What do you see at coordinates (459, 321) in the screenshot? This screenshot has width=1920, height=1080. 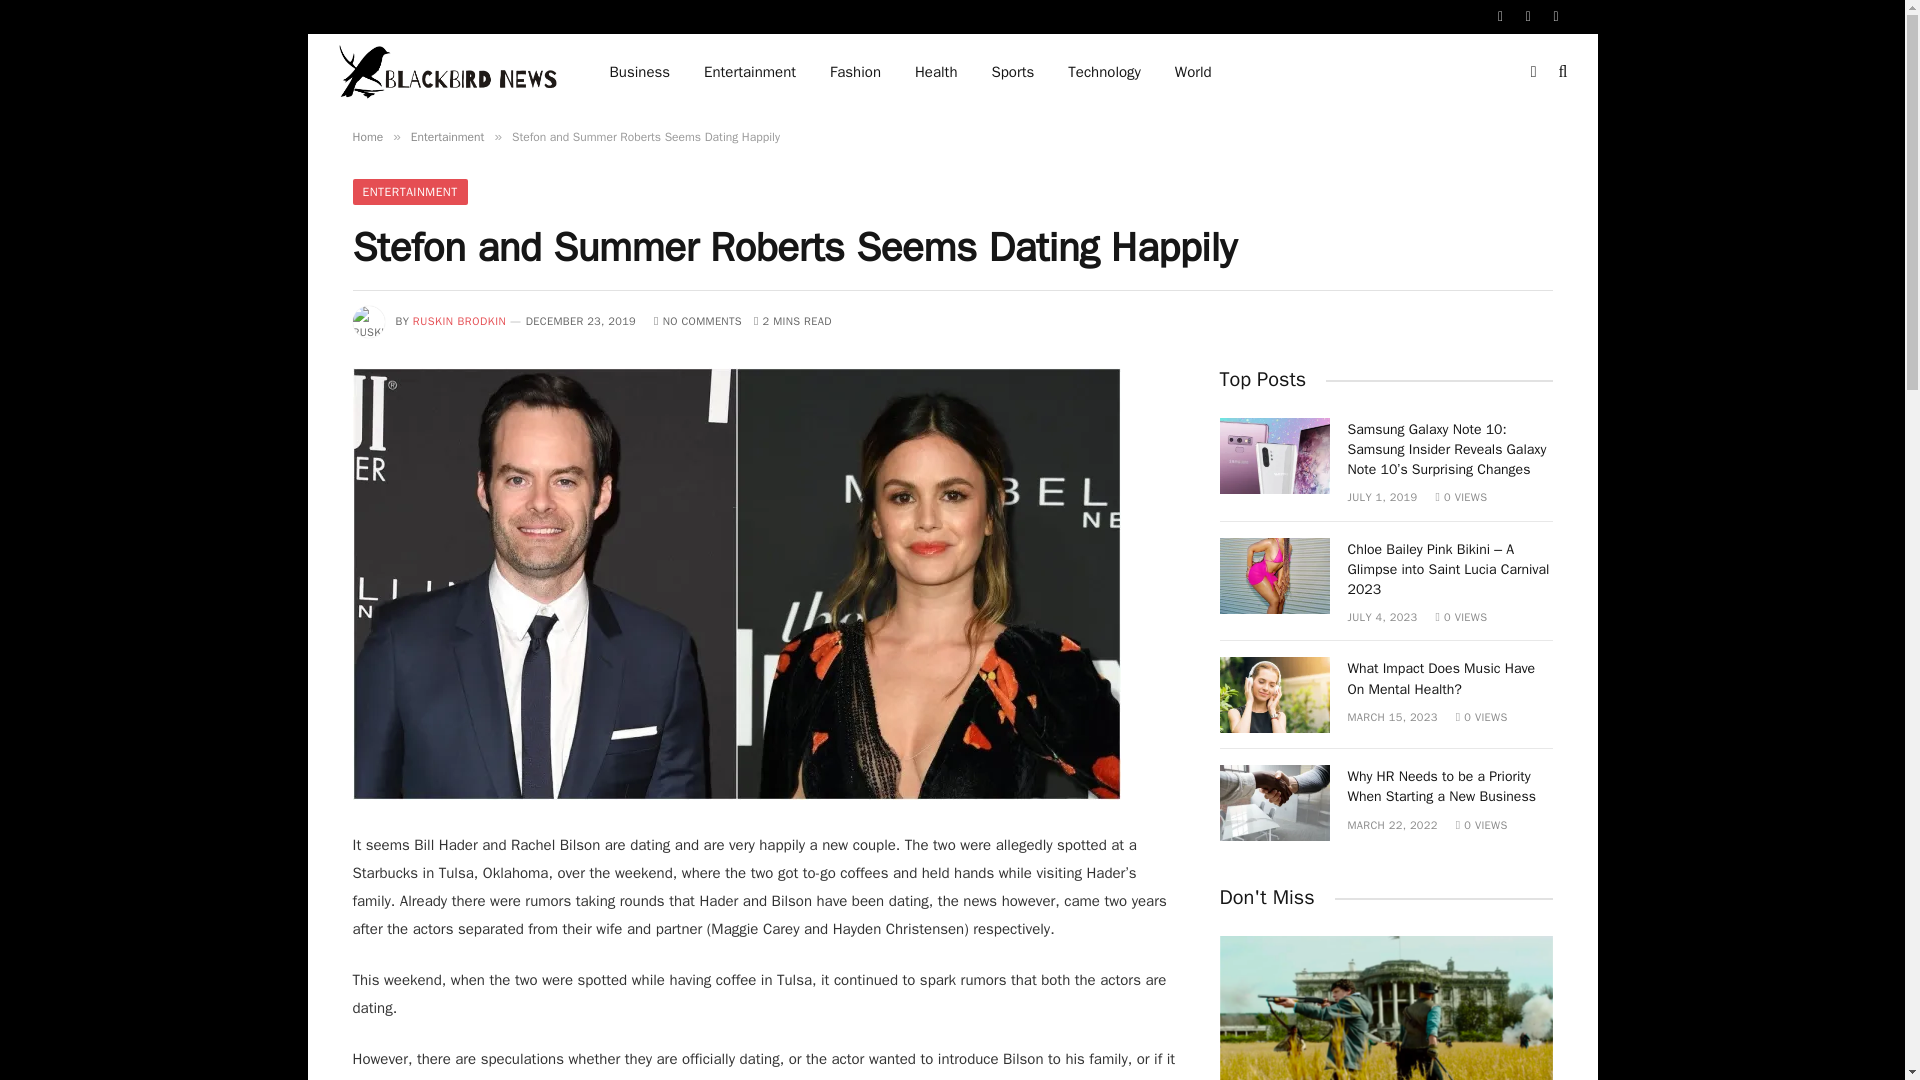 I see `Posts by Ruskin Brodkin` at bounding box center [459, 321].